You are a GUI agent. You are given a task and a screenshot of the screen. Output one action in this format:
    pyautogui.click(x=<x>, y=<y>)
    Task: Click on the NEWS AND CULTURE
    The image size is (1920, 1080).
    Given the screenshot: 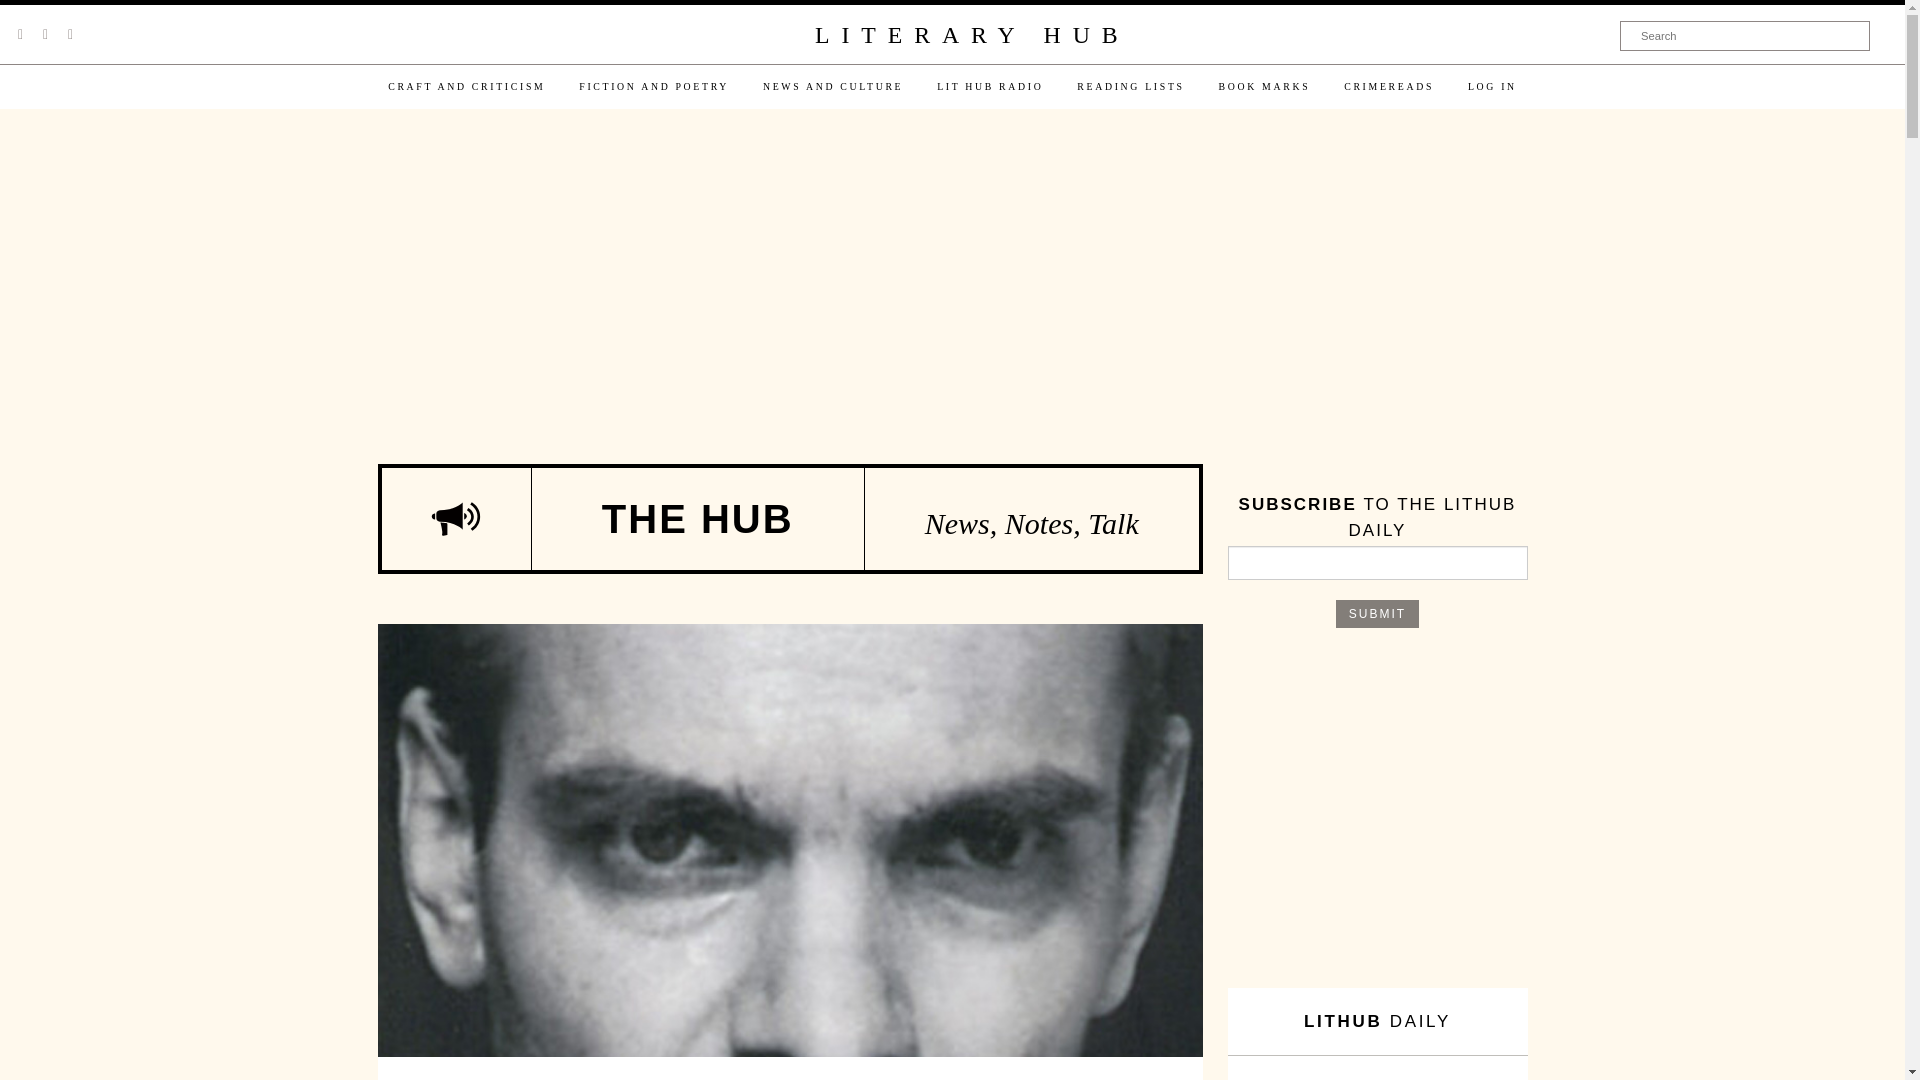 What is the action you would take?
    pyautogui.click(x=832, y=86)
    